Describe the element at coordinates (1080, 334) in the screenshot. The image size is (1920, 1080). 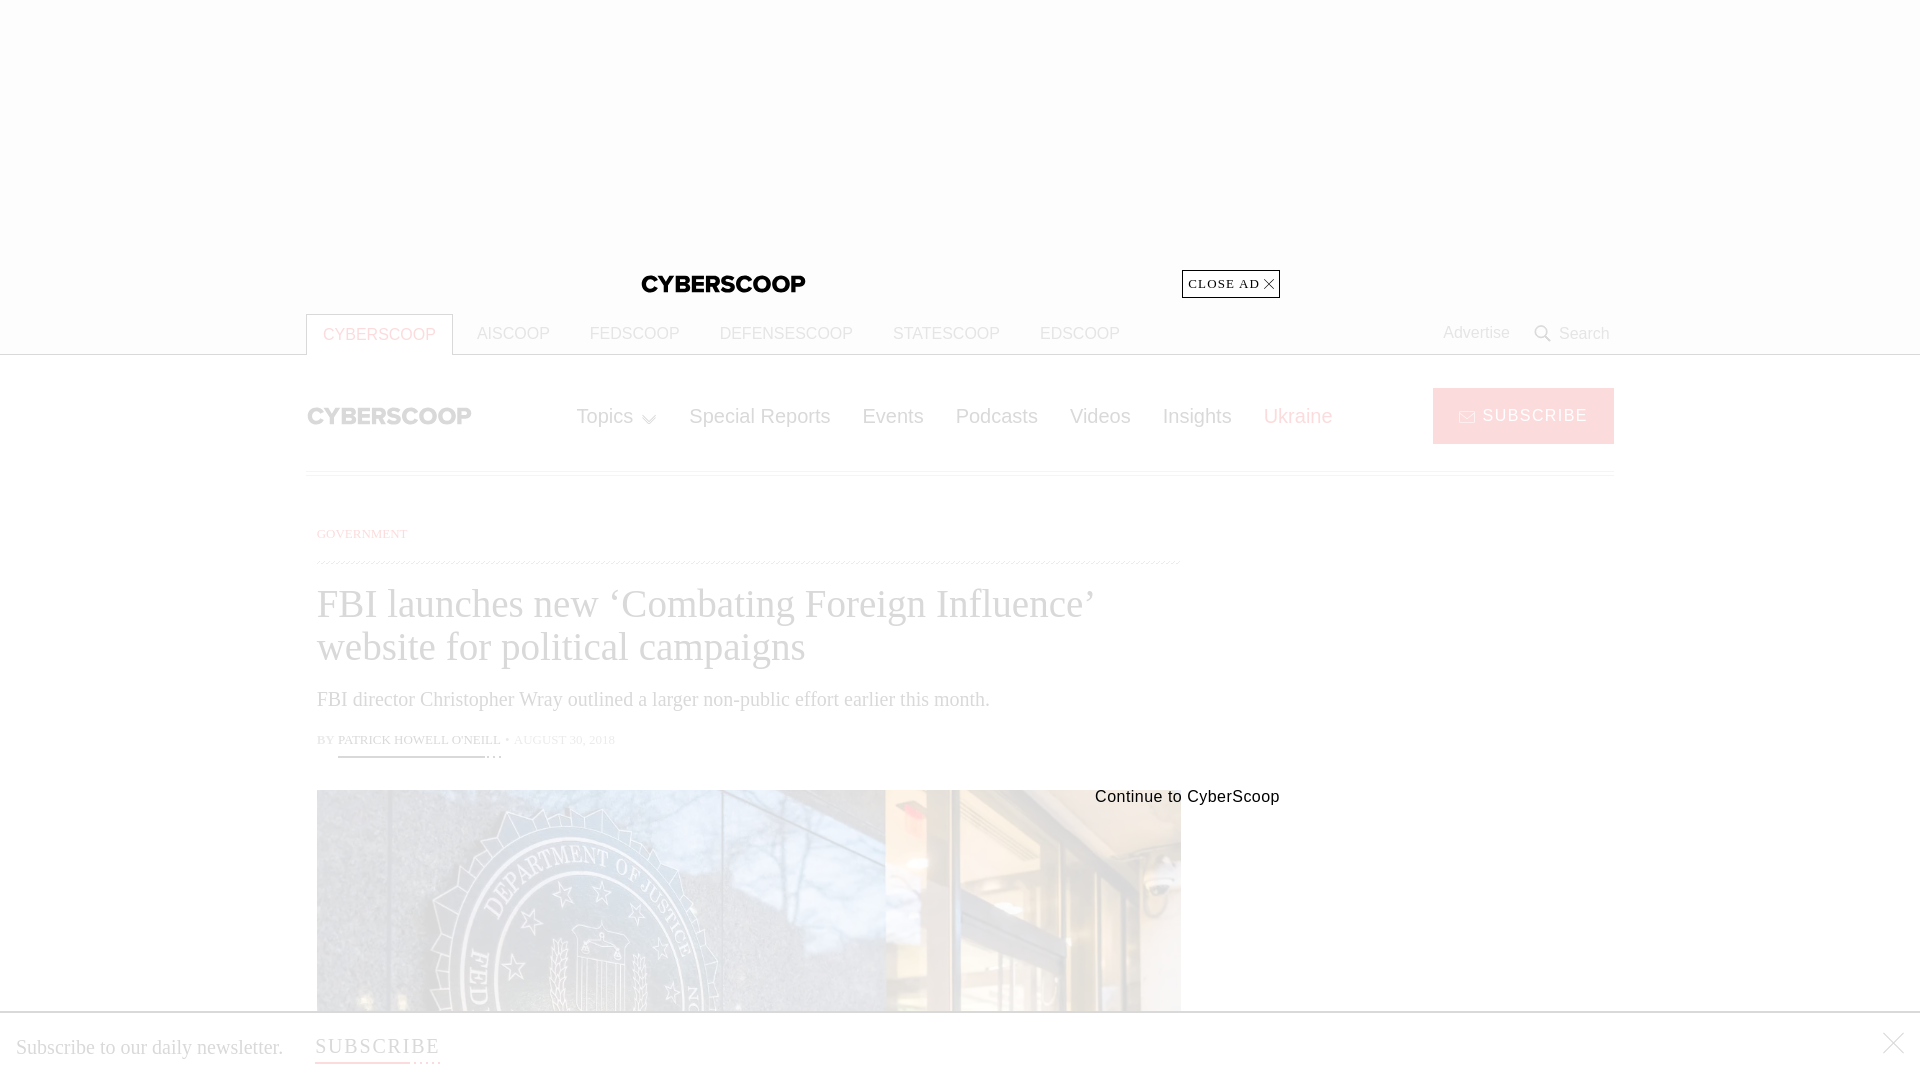
I see `EDSCOOP` at that location.